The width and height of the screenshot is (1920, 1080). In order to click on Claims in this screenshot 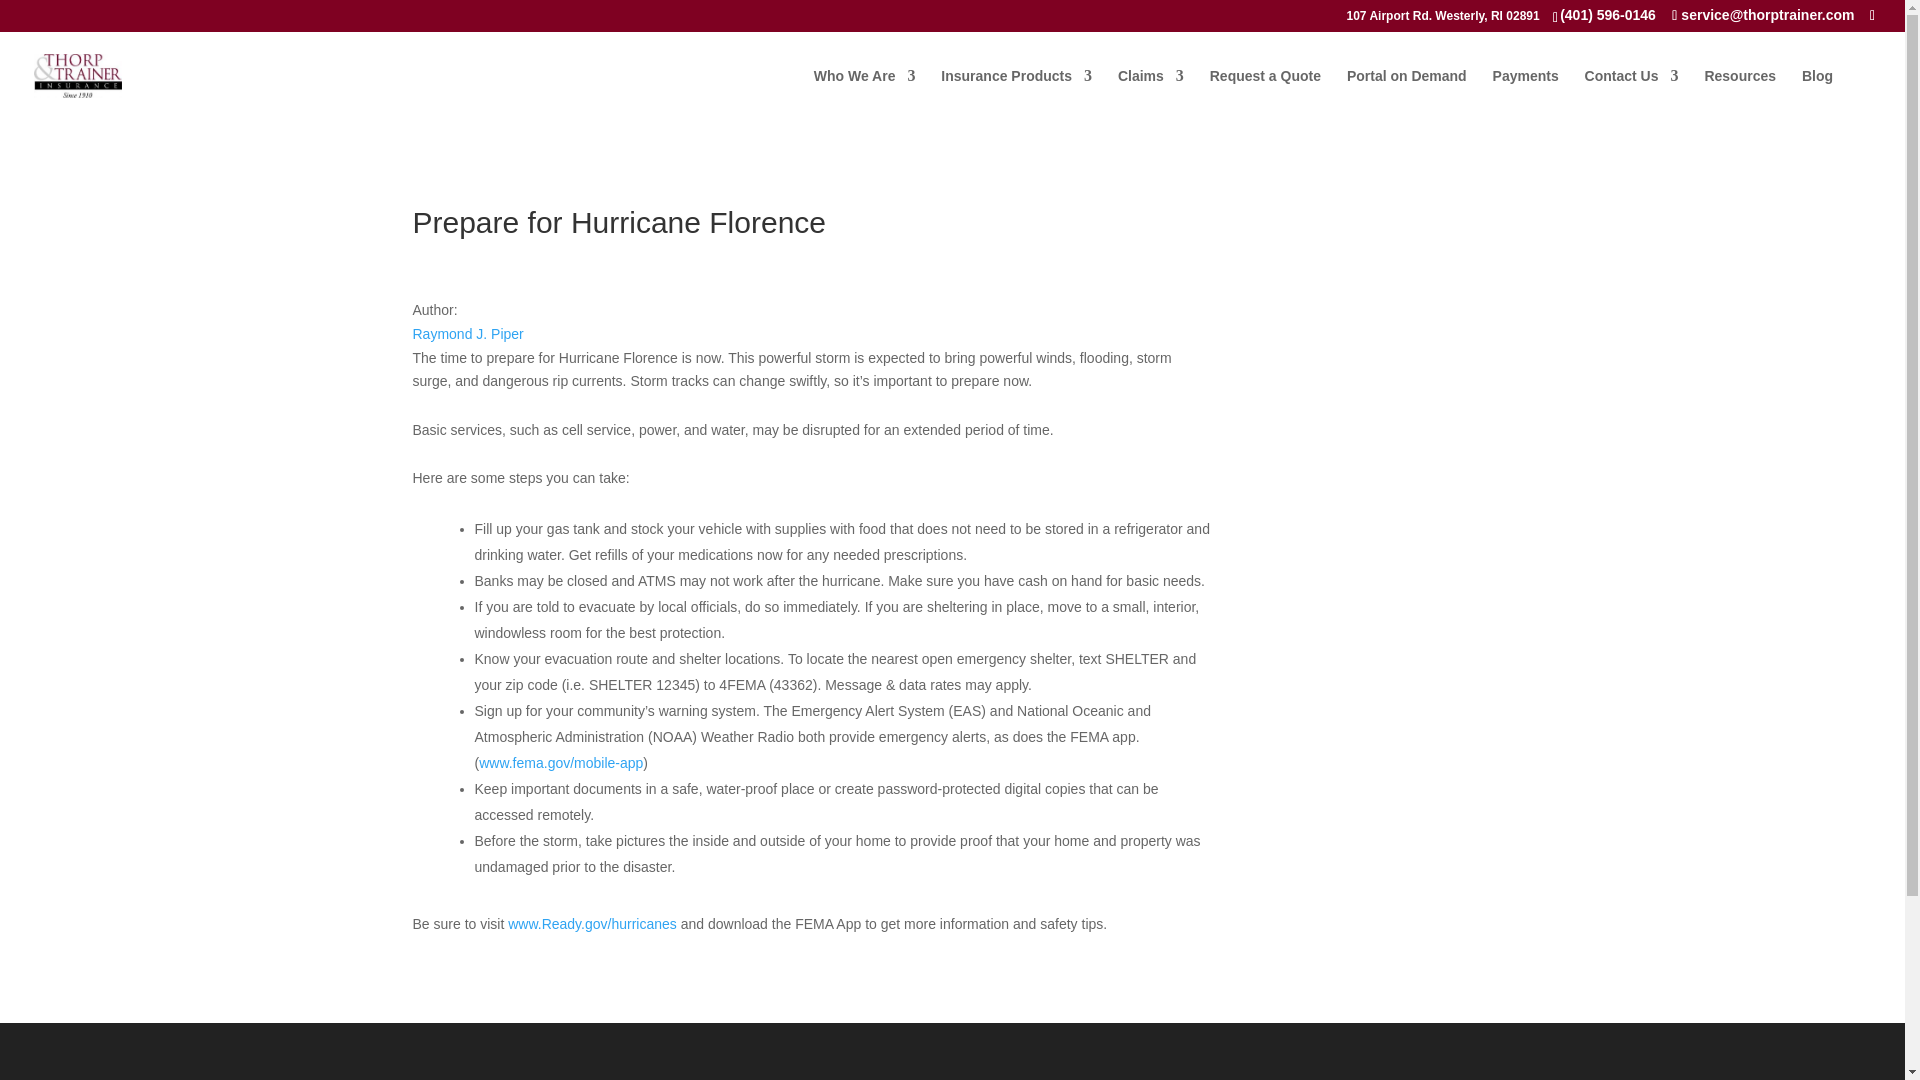, I will do `click(1150, 92)`.